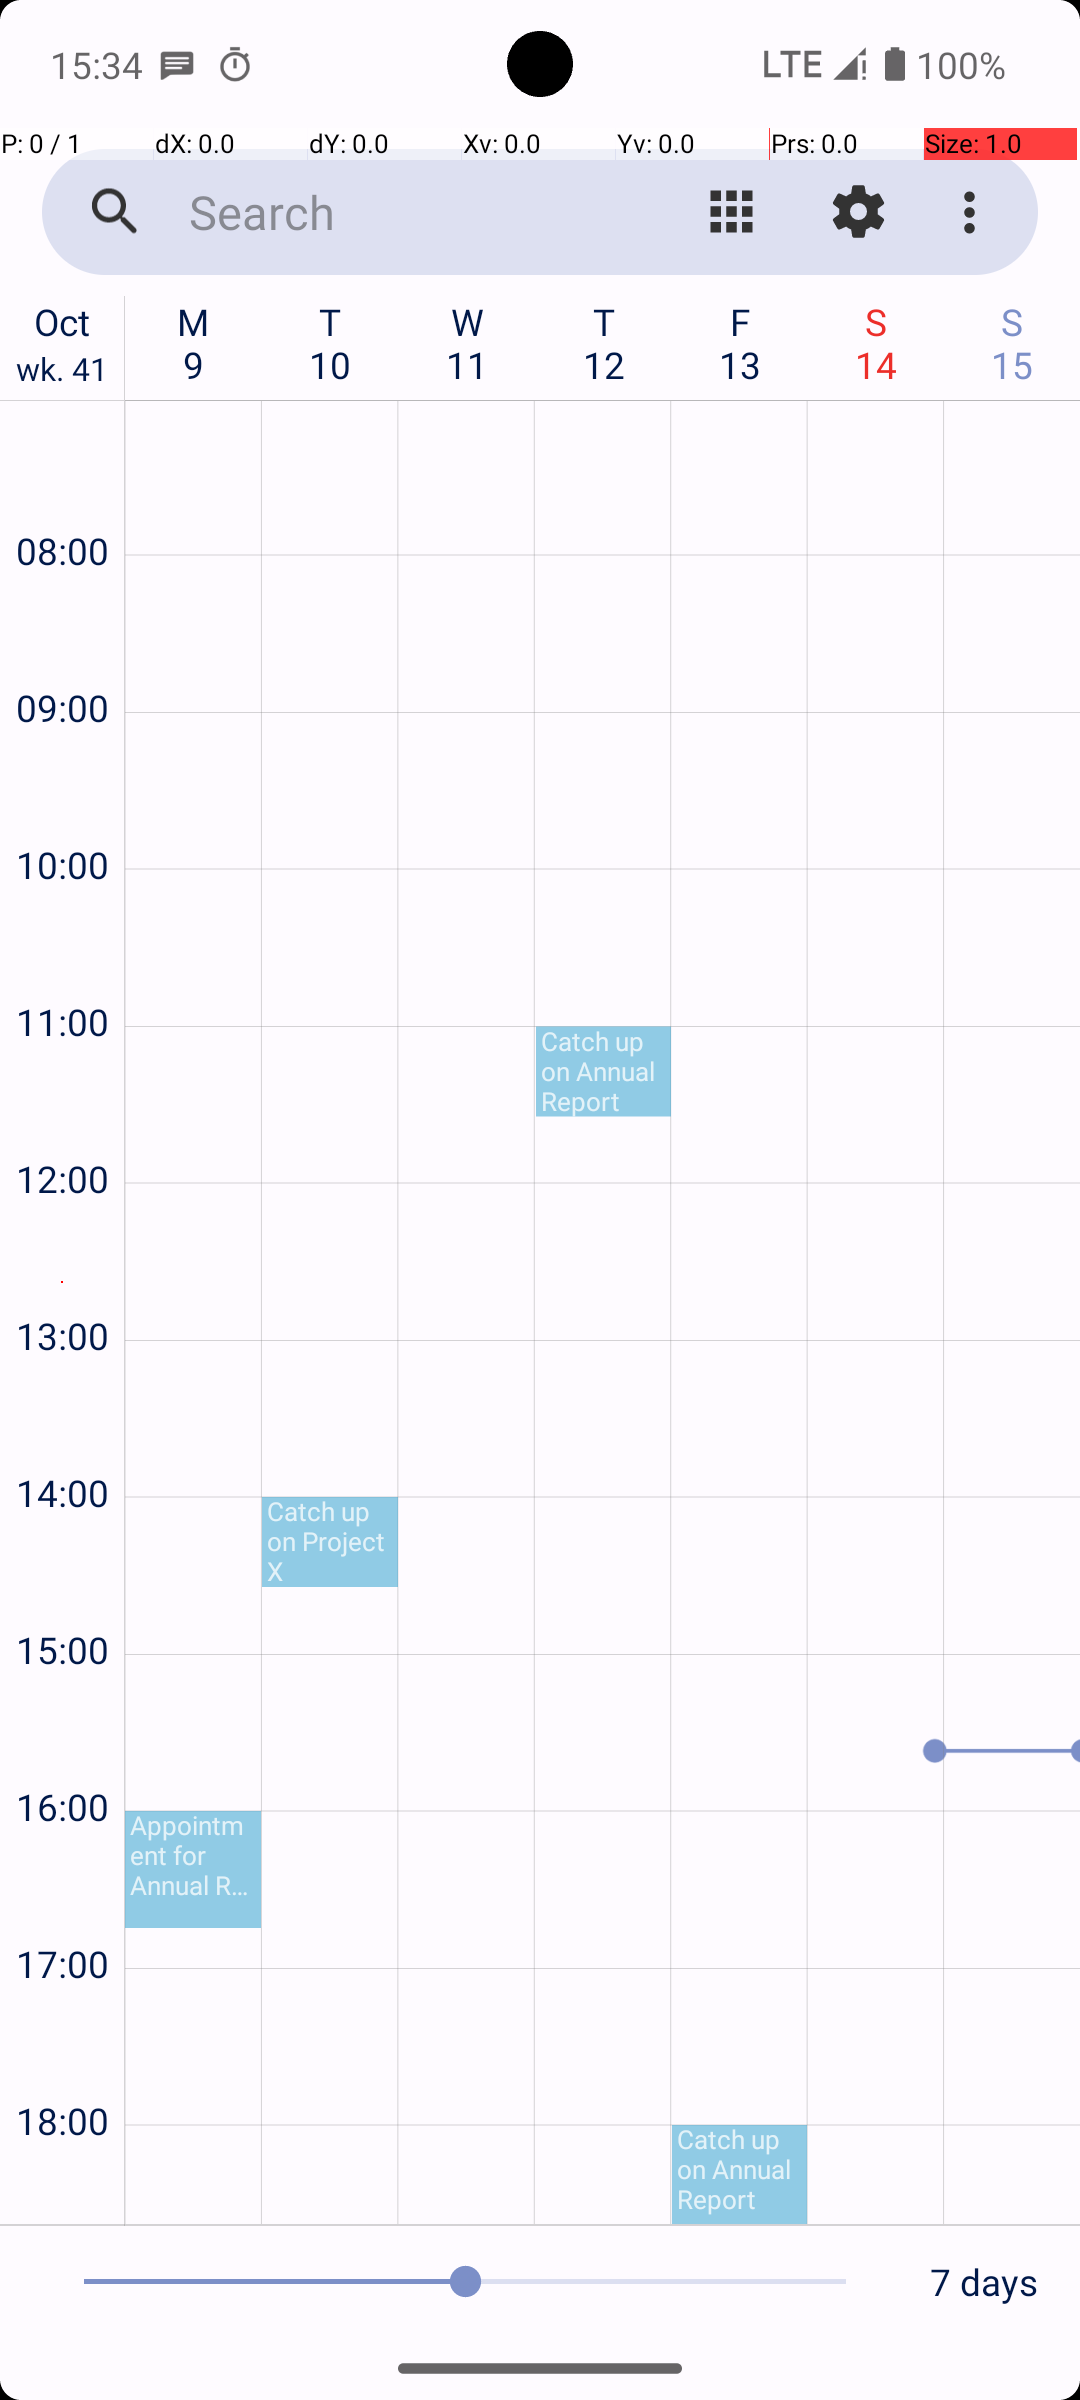 The height and width of the screenshot is (2400, 1080). What do you see at coordinates (62, 1126) in the screenshot?
I see `12:00` at bounding box center [62, 1126].